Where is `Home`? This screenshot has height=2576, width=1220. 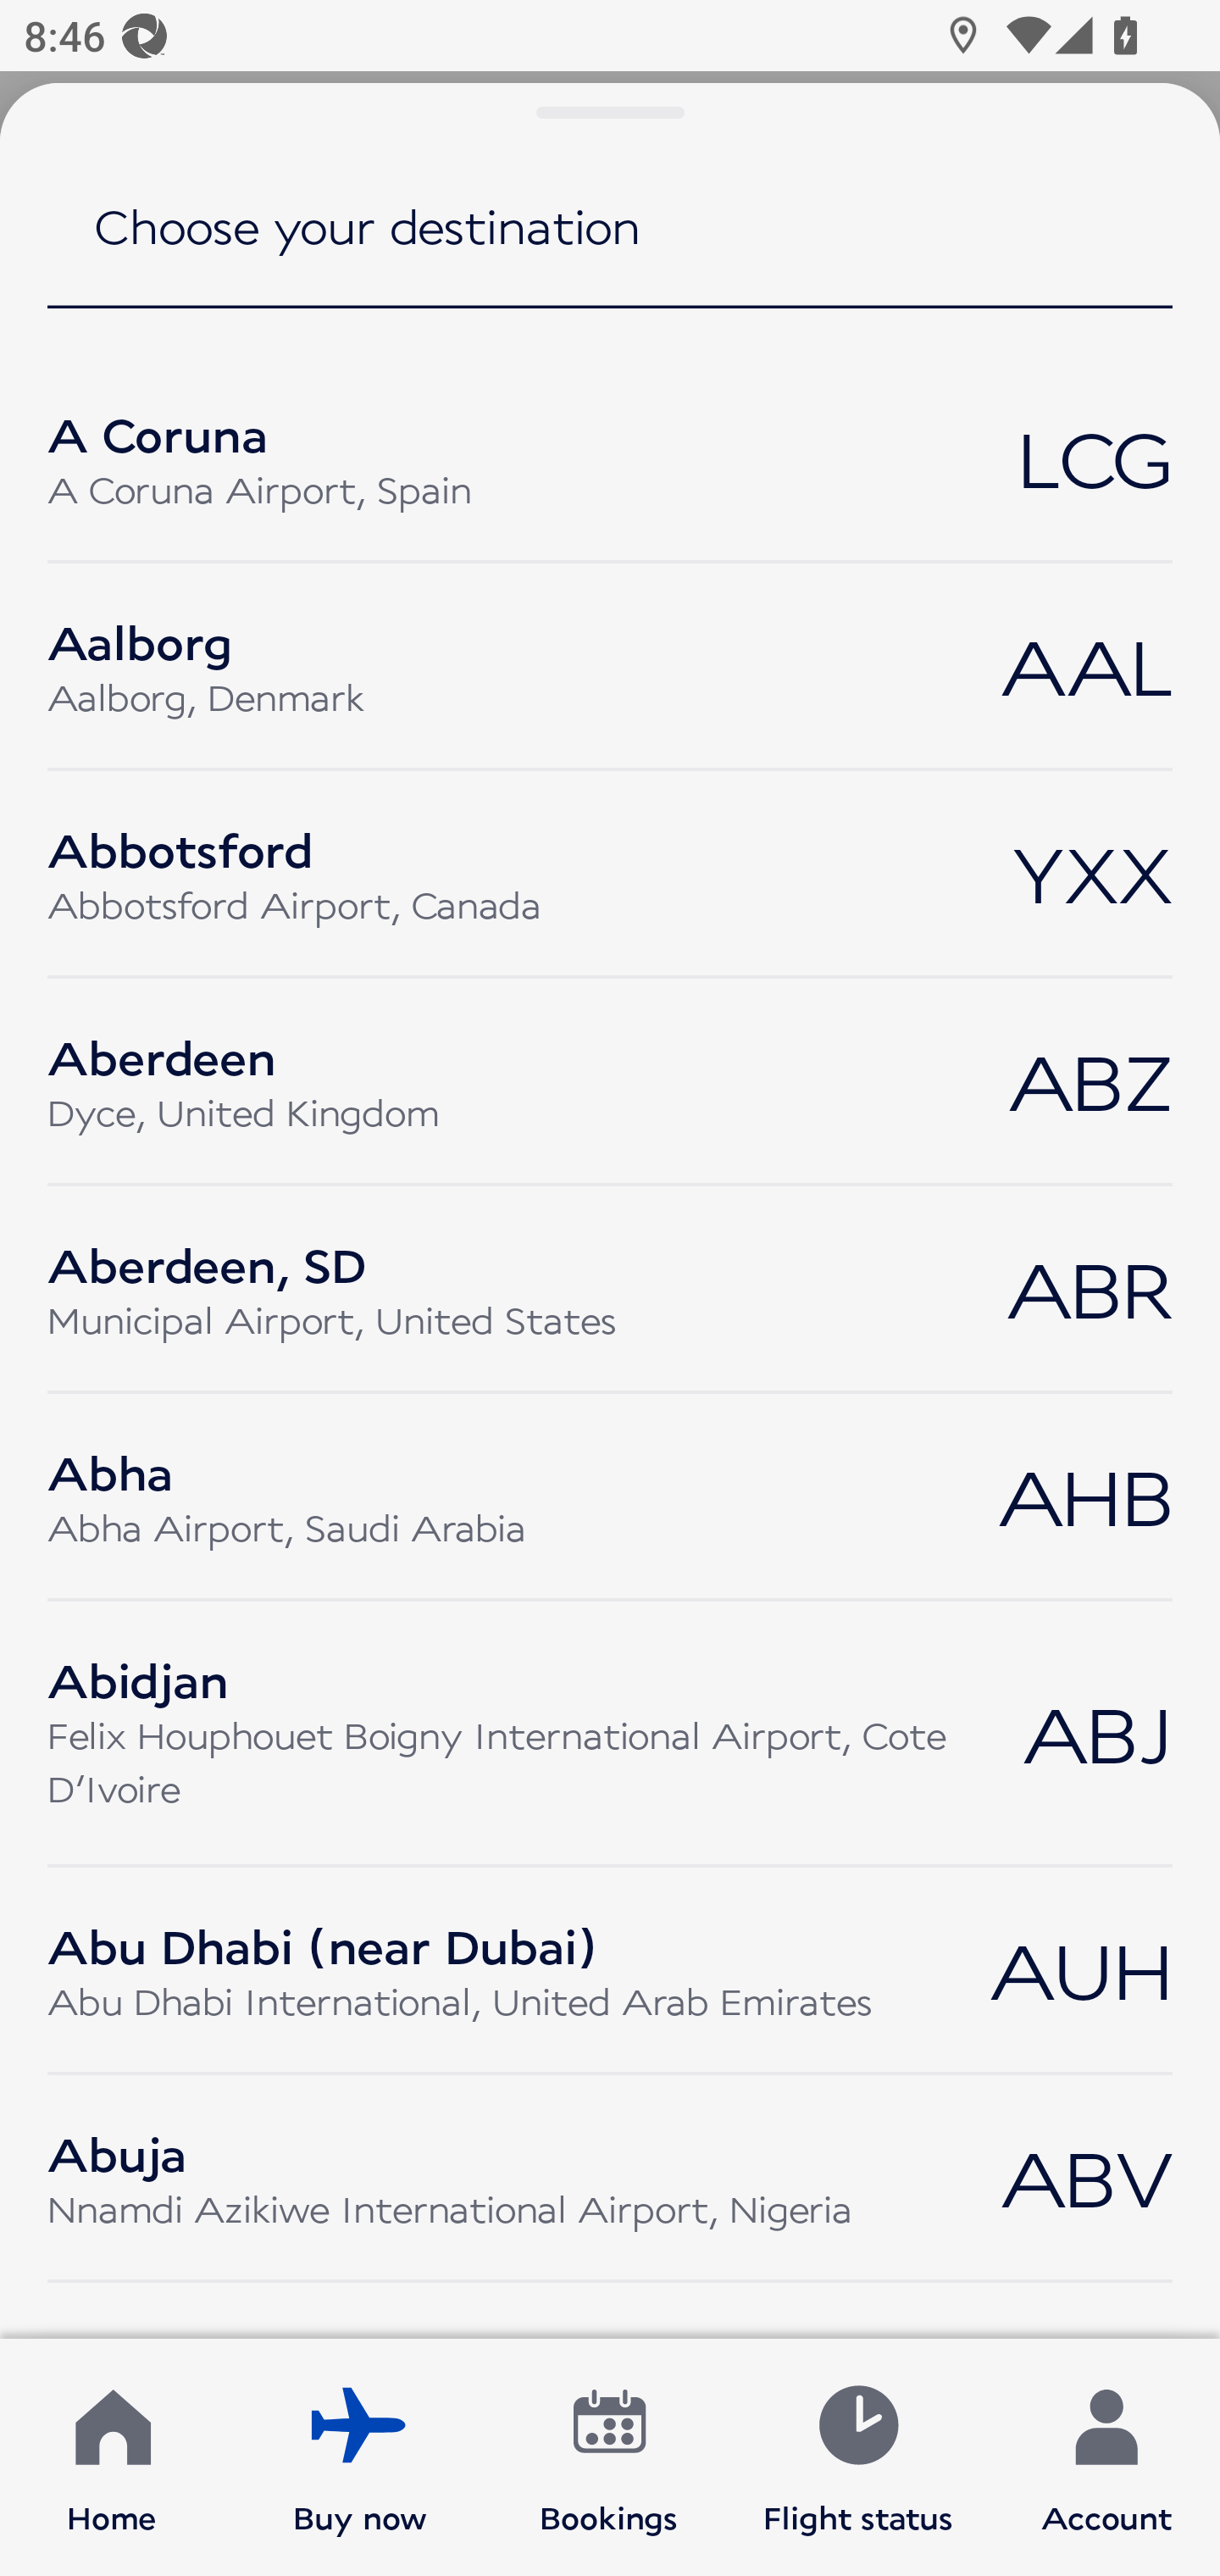
Home is located at coordinates (112, 2457).